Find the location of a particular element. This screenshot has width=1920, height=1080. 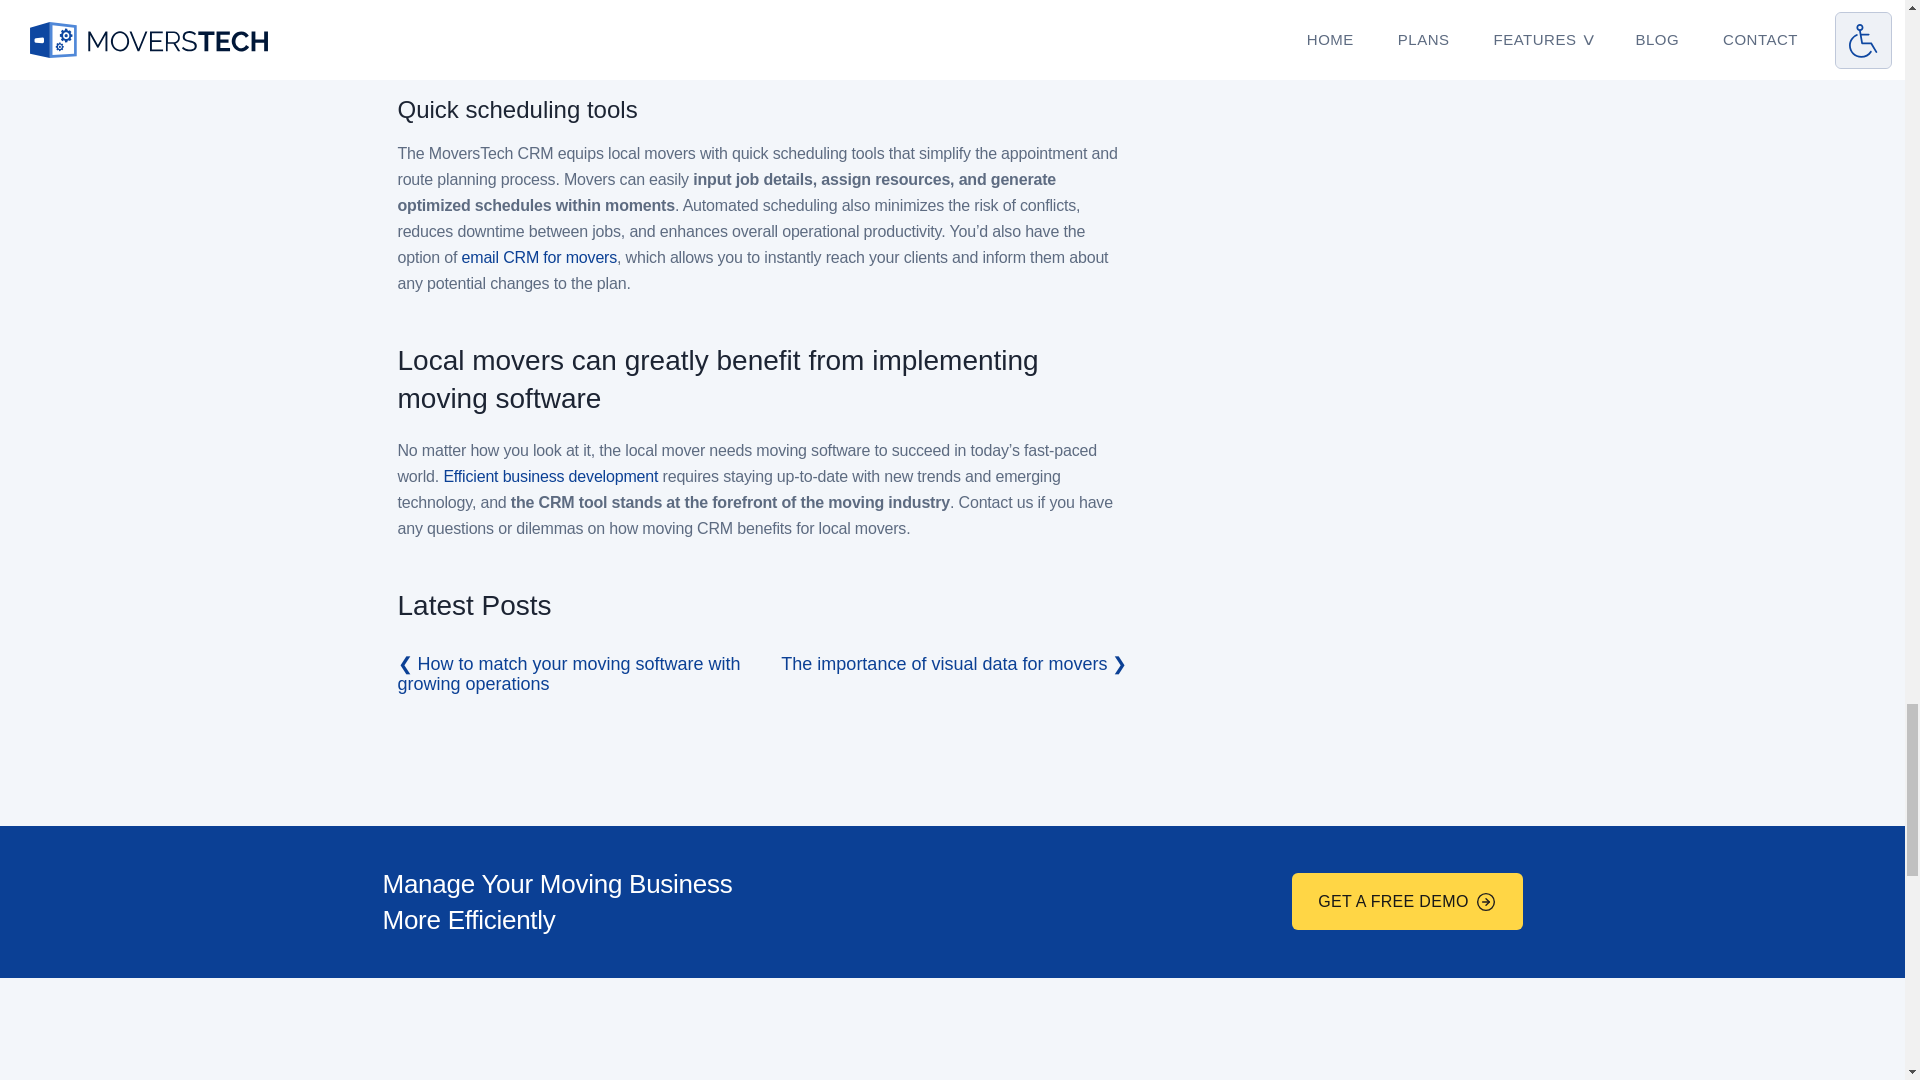

email CRM for movers is located at coordinates (540, 257).